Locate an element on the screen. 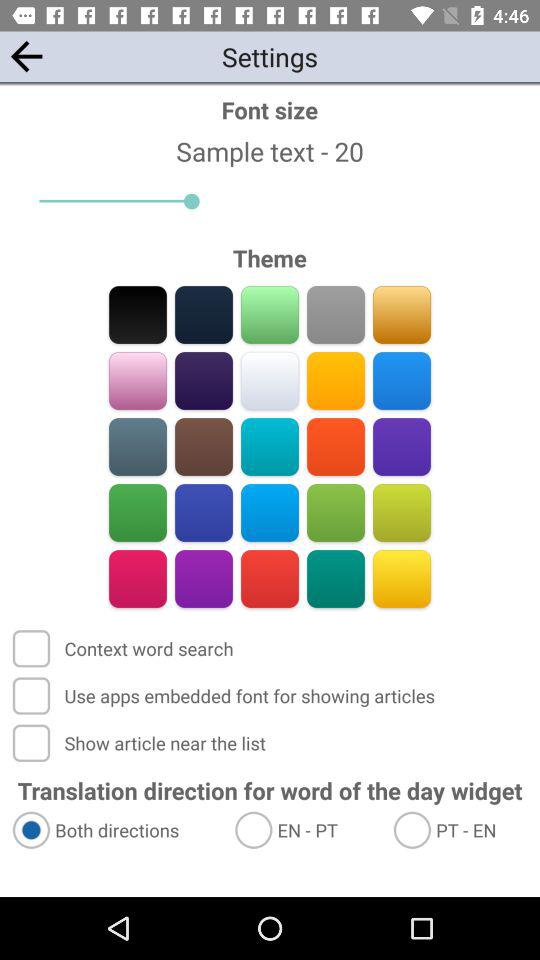  green theme color is located at coordinates (270, 314).